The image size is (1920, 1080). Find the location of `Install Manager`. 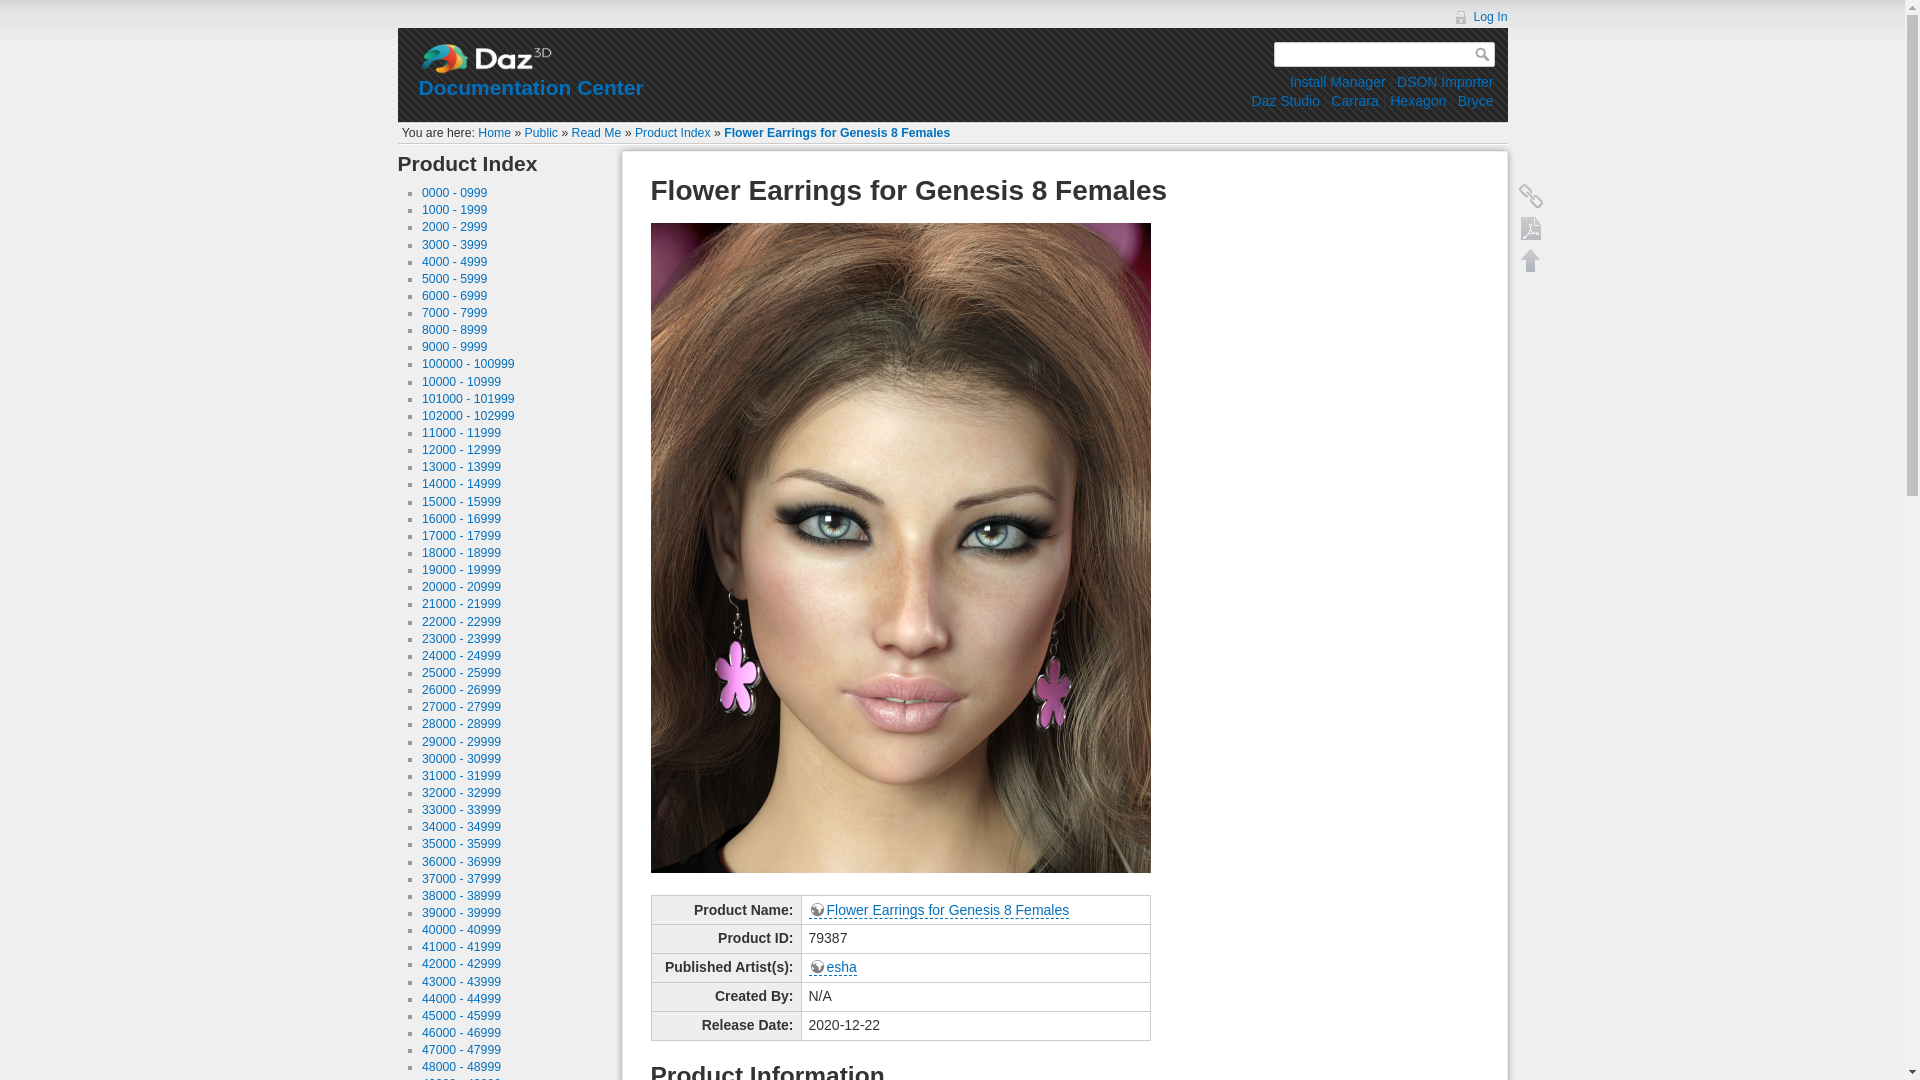

Install Manager is located at coordinates (1338, 82).